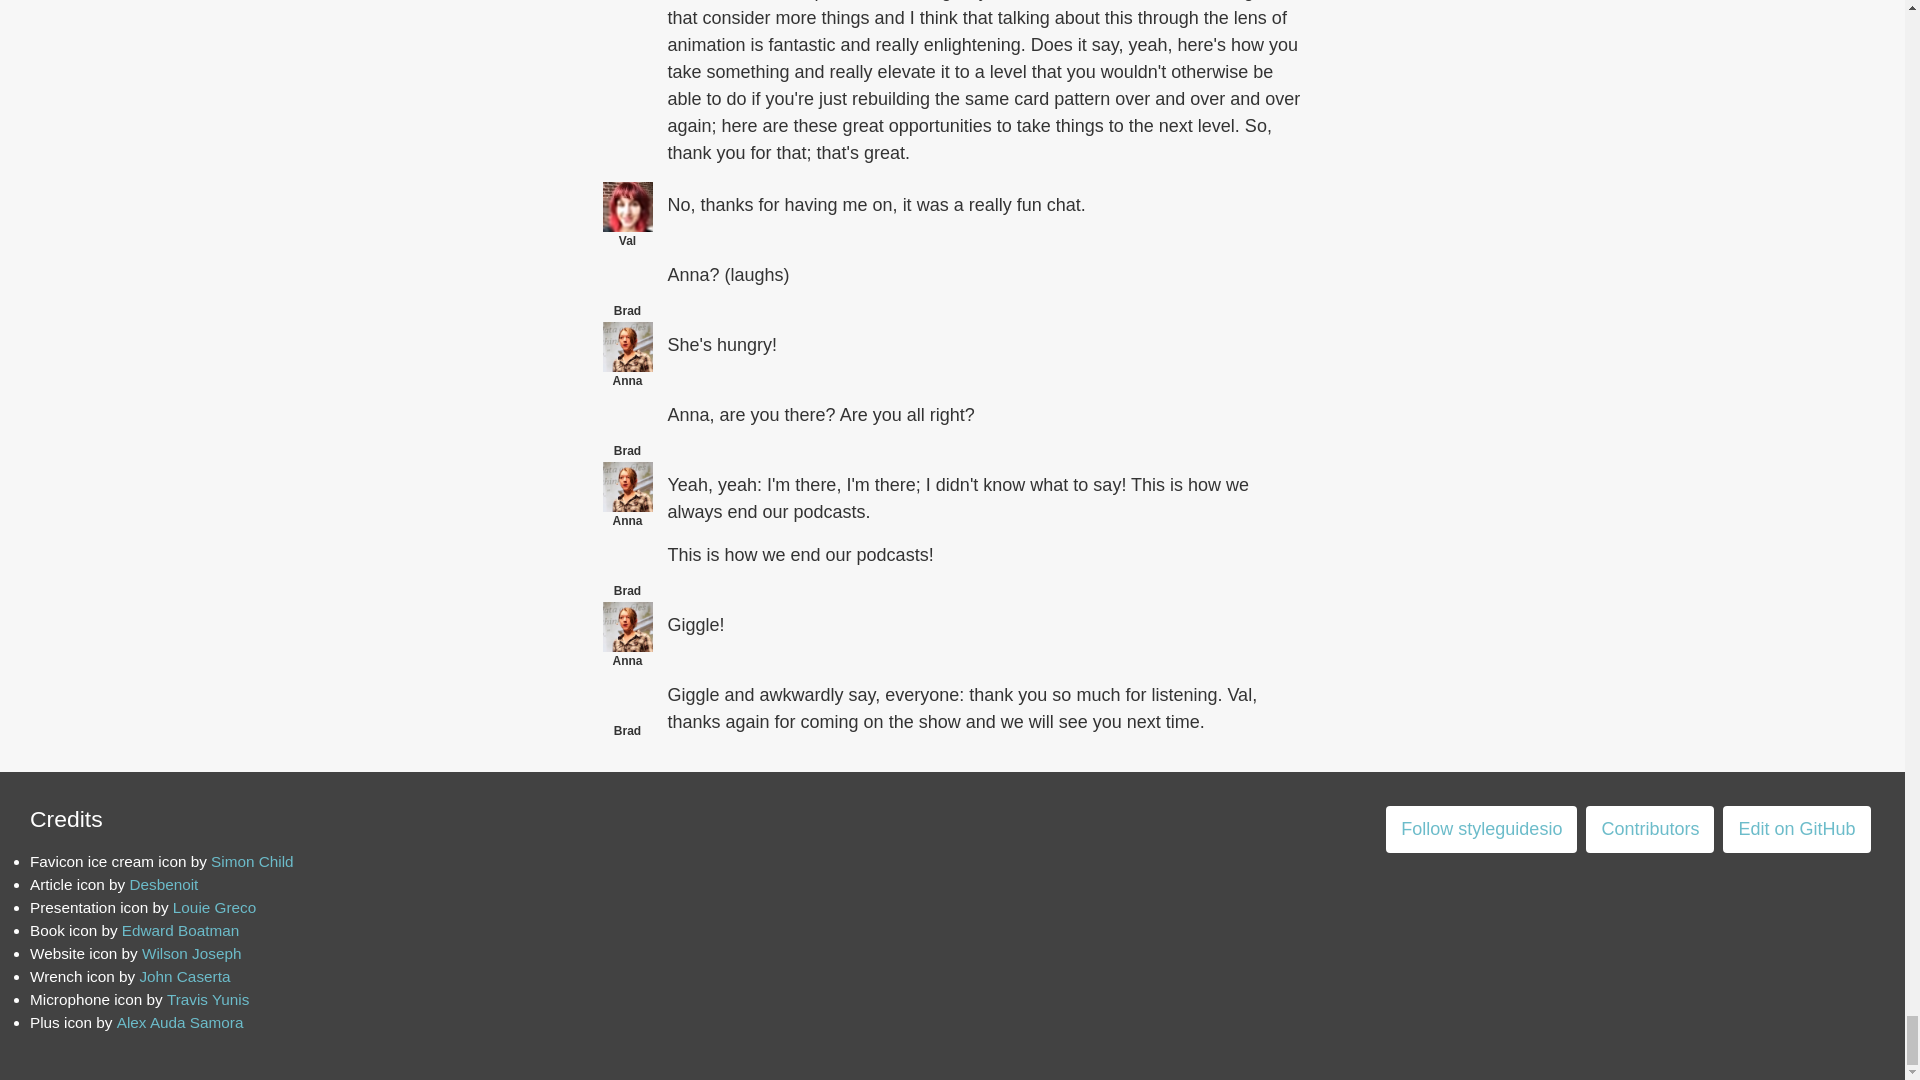  What do you see at coordinates (214, 906) in the screenshot?
I see `Louie Greco` at bounding box center [214, 906].